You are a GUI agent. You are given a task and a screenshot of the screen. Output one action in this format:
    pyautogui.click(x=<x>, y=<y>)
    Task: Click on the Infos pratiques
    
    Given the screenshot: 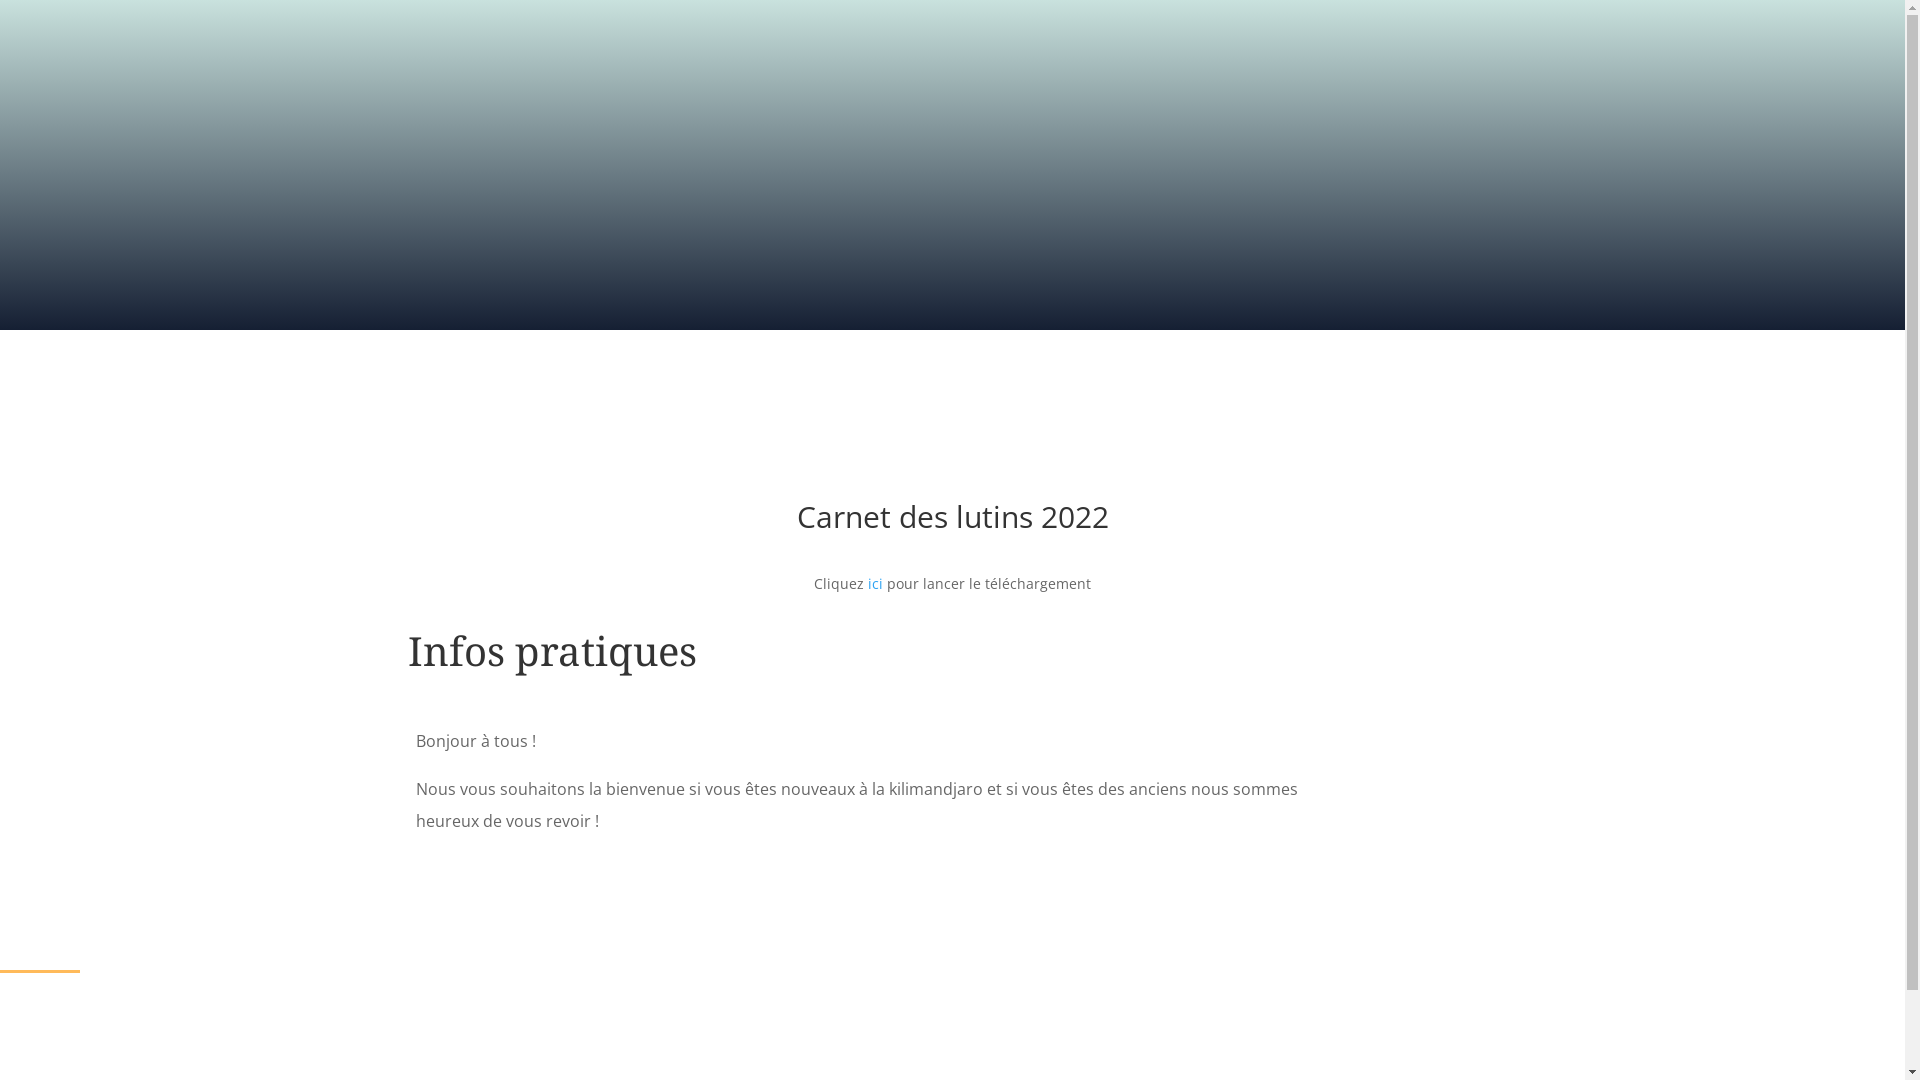 What is the action you would take?
    pyautogui.click(x=552, y=650)
    